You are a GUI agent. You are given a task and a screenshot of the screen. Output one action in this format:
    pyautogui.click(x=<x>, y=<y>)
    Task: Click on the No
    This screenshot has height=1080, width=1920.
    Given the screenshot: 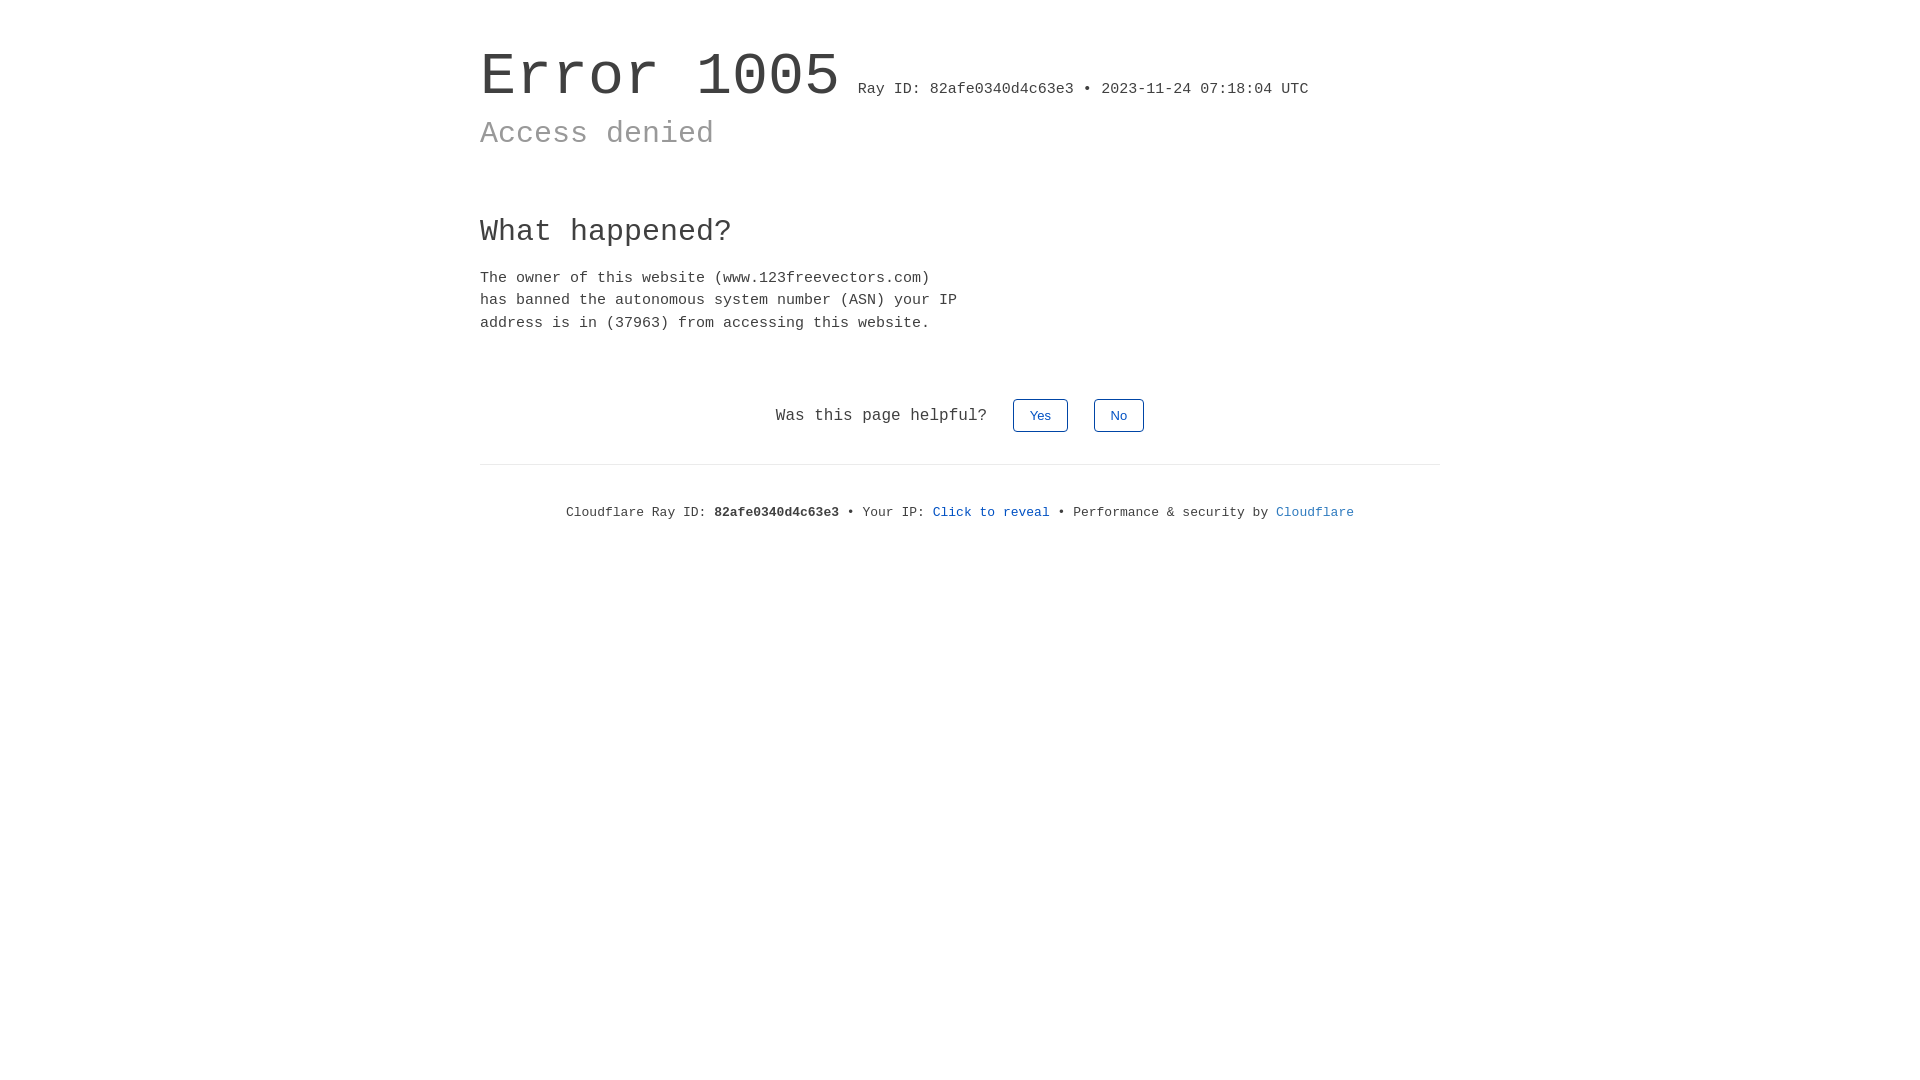 What is the action you would take?
    pyautogui.click(x=1120, y=416)
    